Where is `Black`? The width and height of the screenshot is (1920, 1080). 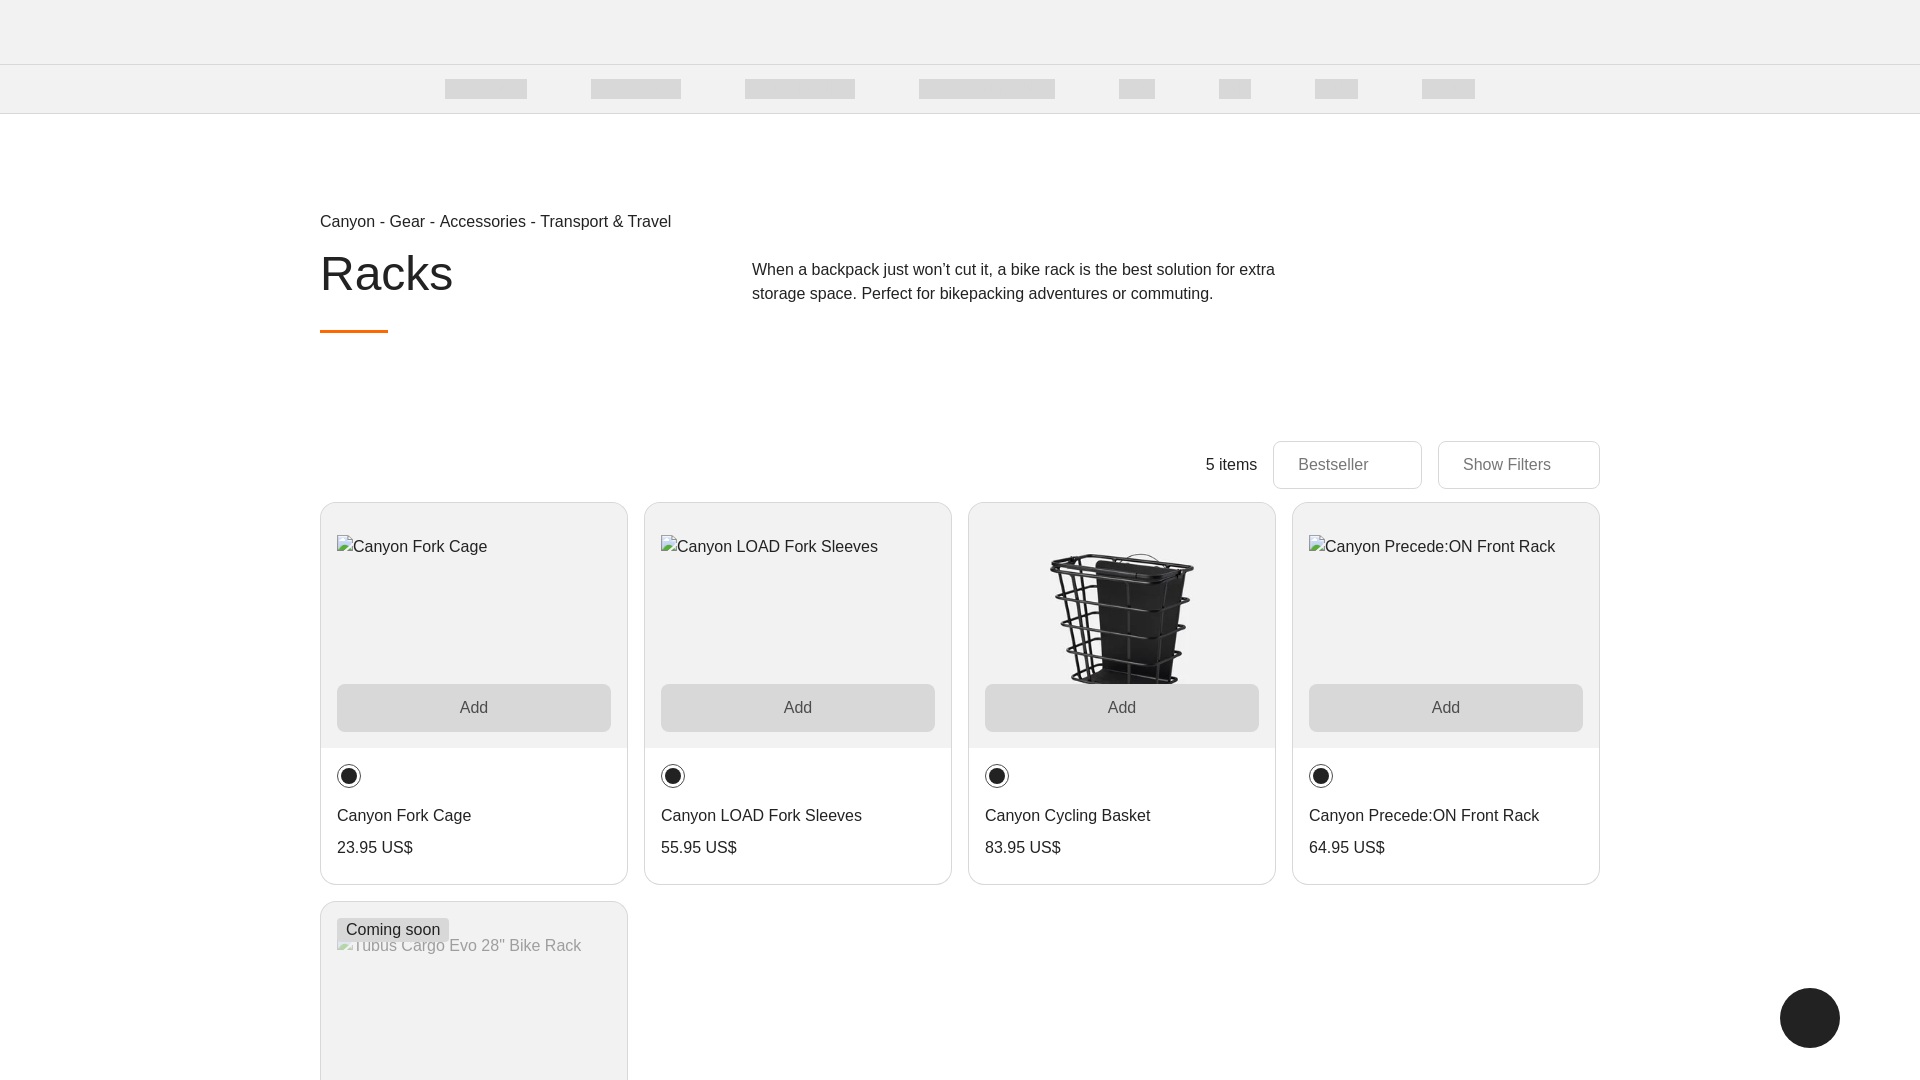
Black is located at coordinates (996, 776).